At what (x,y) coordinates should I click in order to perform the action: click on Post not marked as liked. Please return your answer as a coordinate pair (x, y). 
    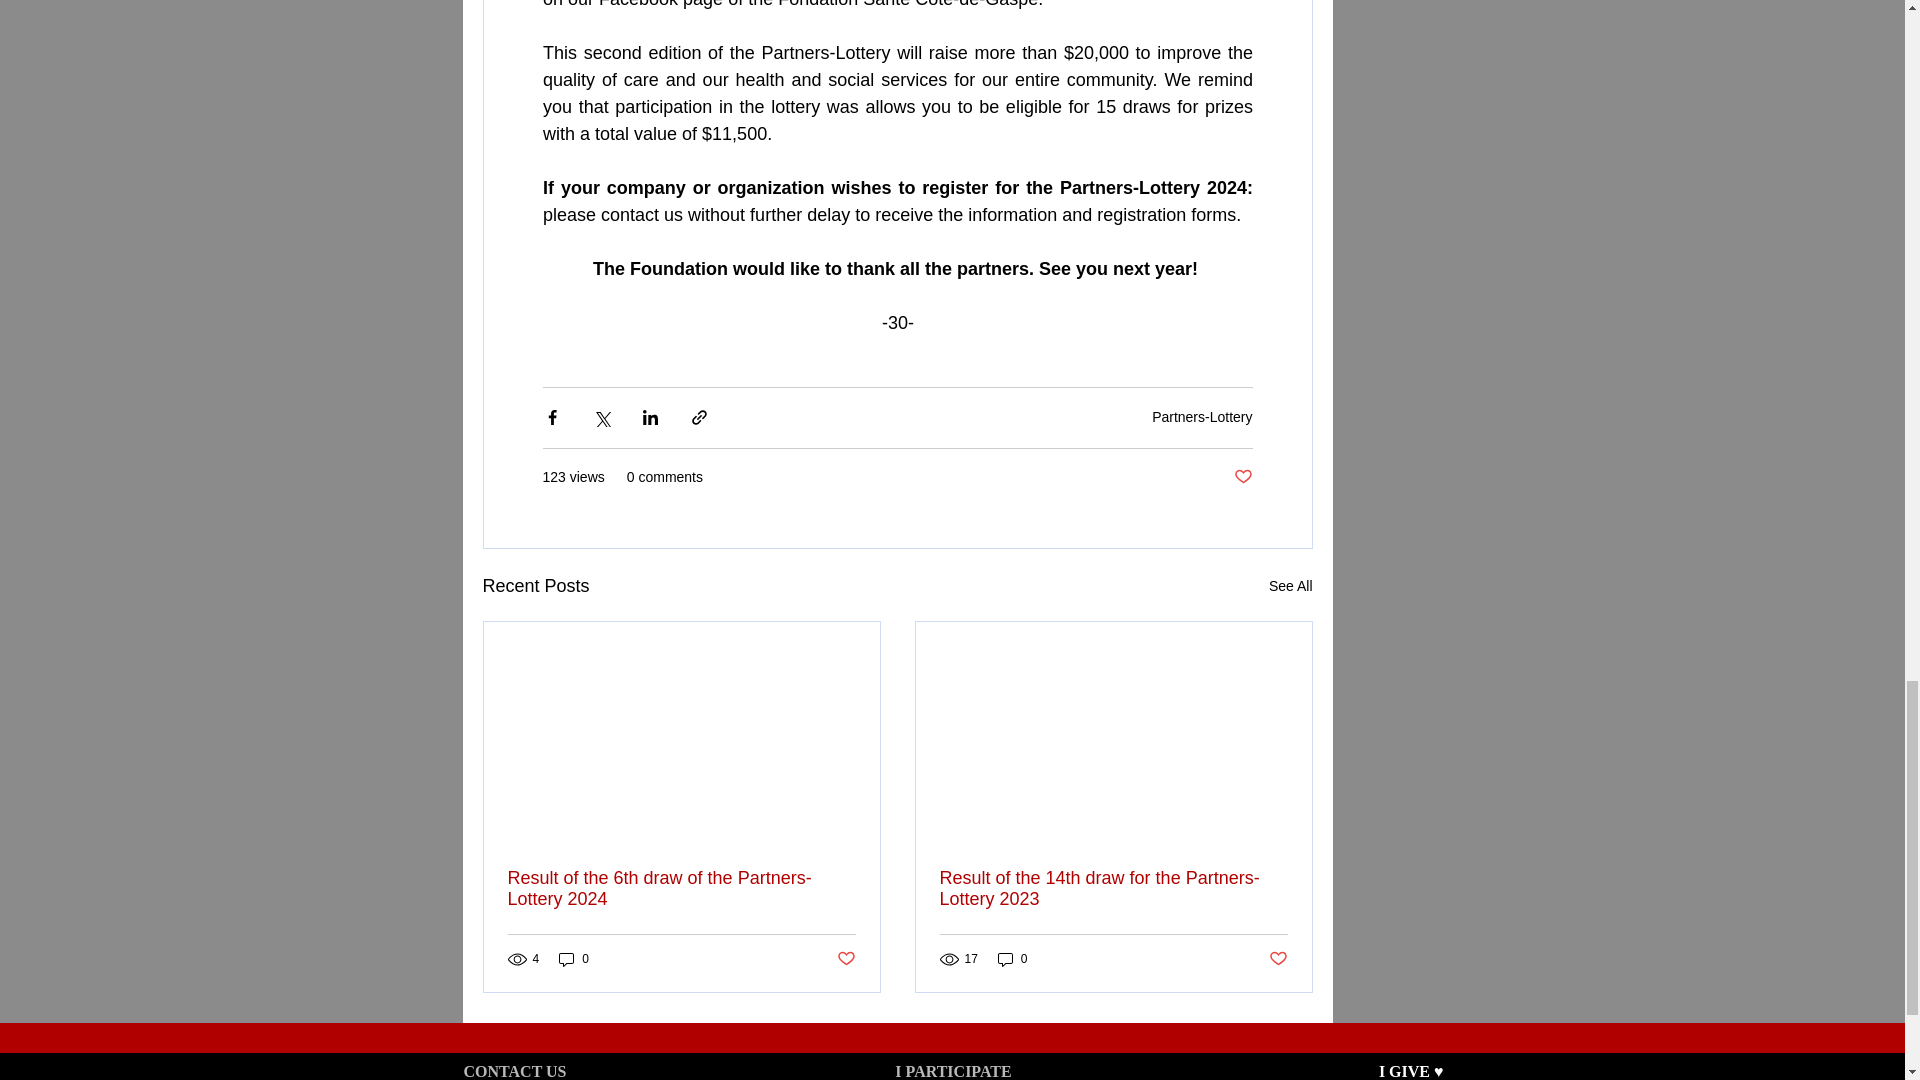
    Looking at the image, I should click on (1276, 959).